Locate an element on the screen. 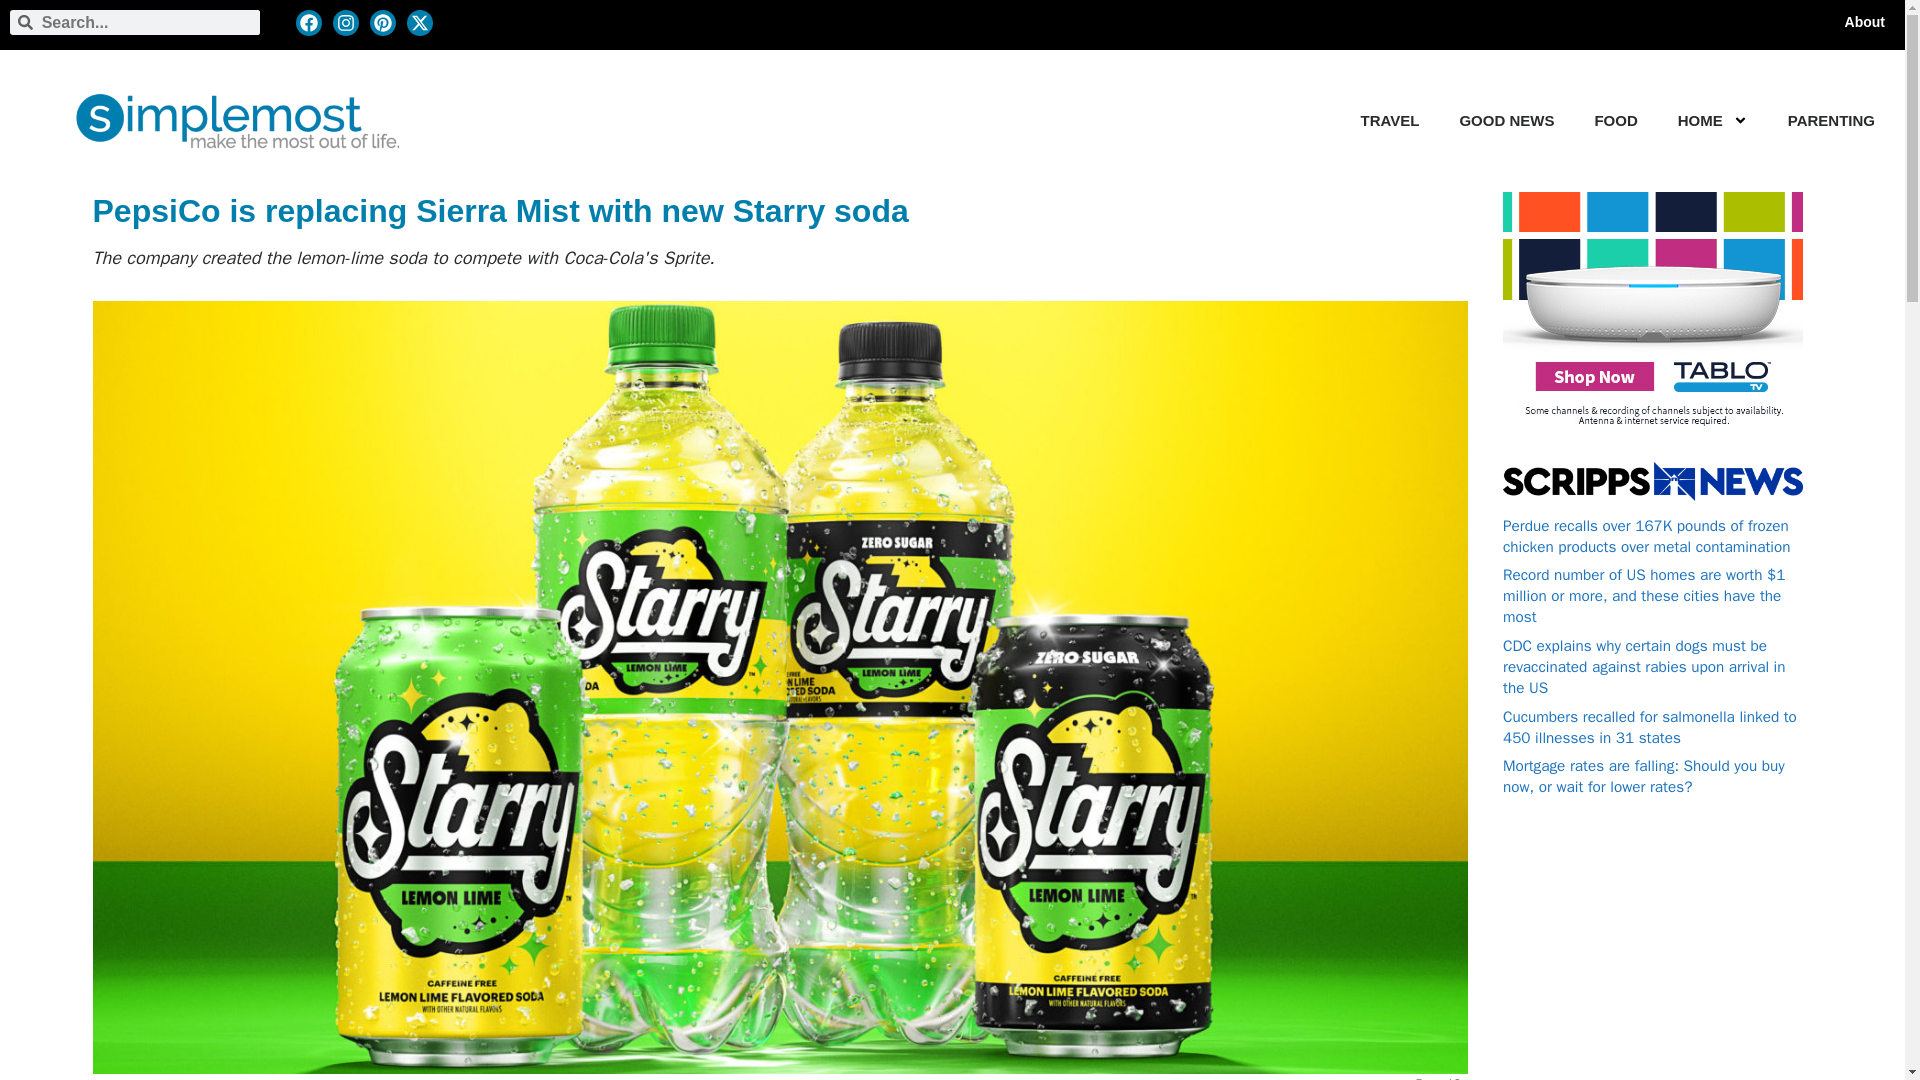  HOME is located at coordinates (1700, 120).